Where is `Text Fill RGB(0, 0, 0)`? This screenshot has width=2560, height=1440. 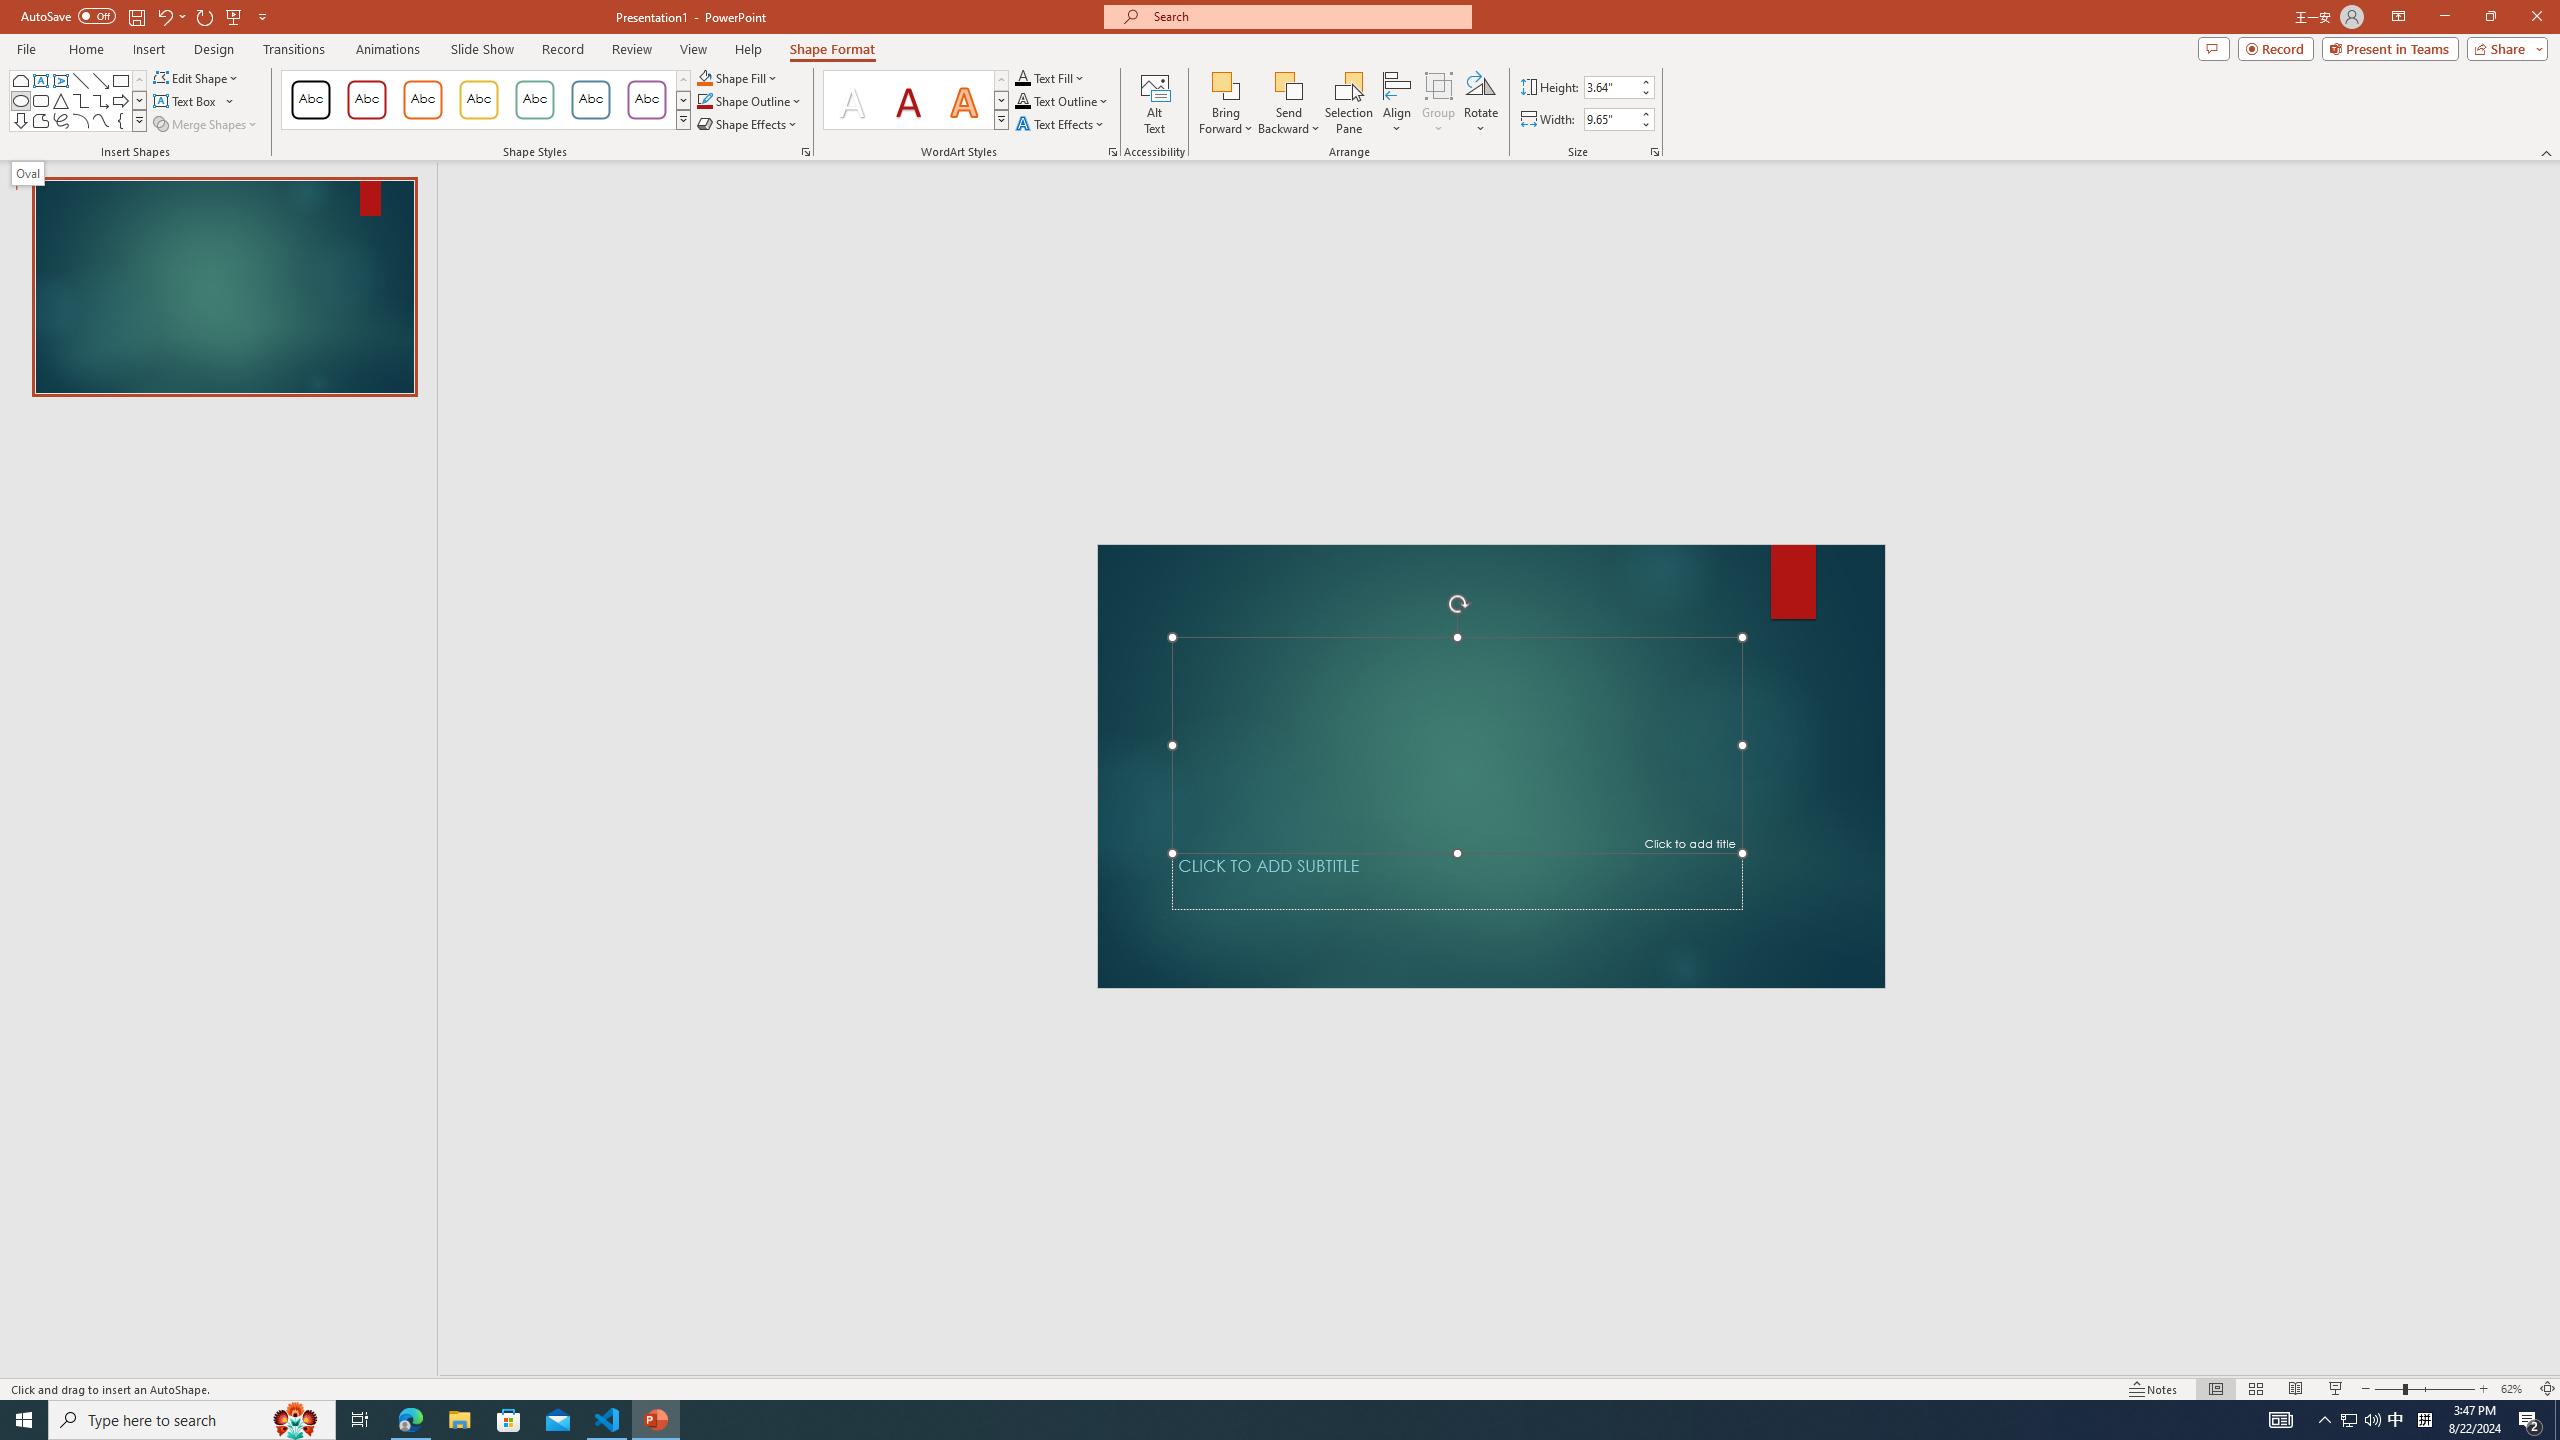
Text Fill RGB(0, 0, 0) is located at coordinates (1022, 78).